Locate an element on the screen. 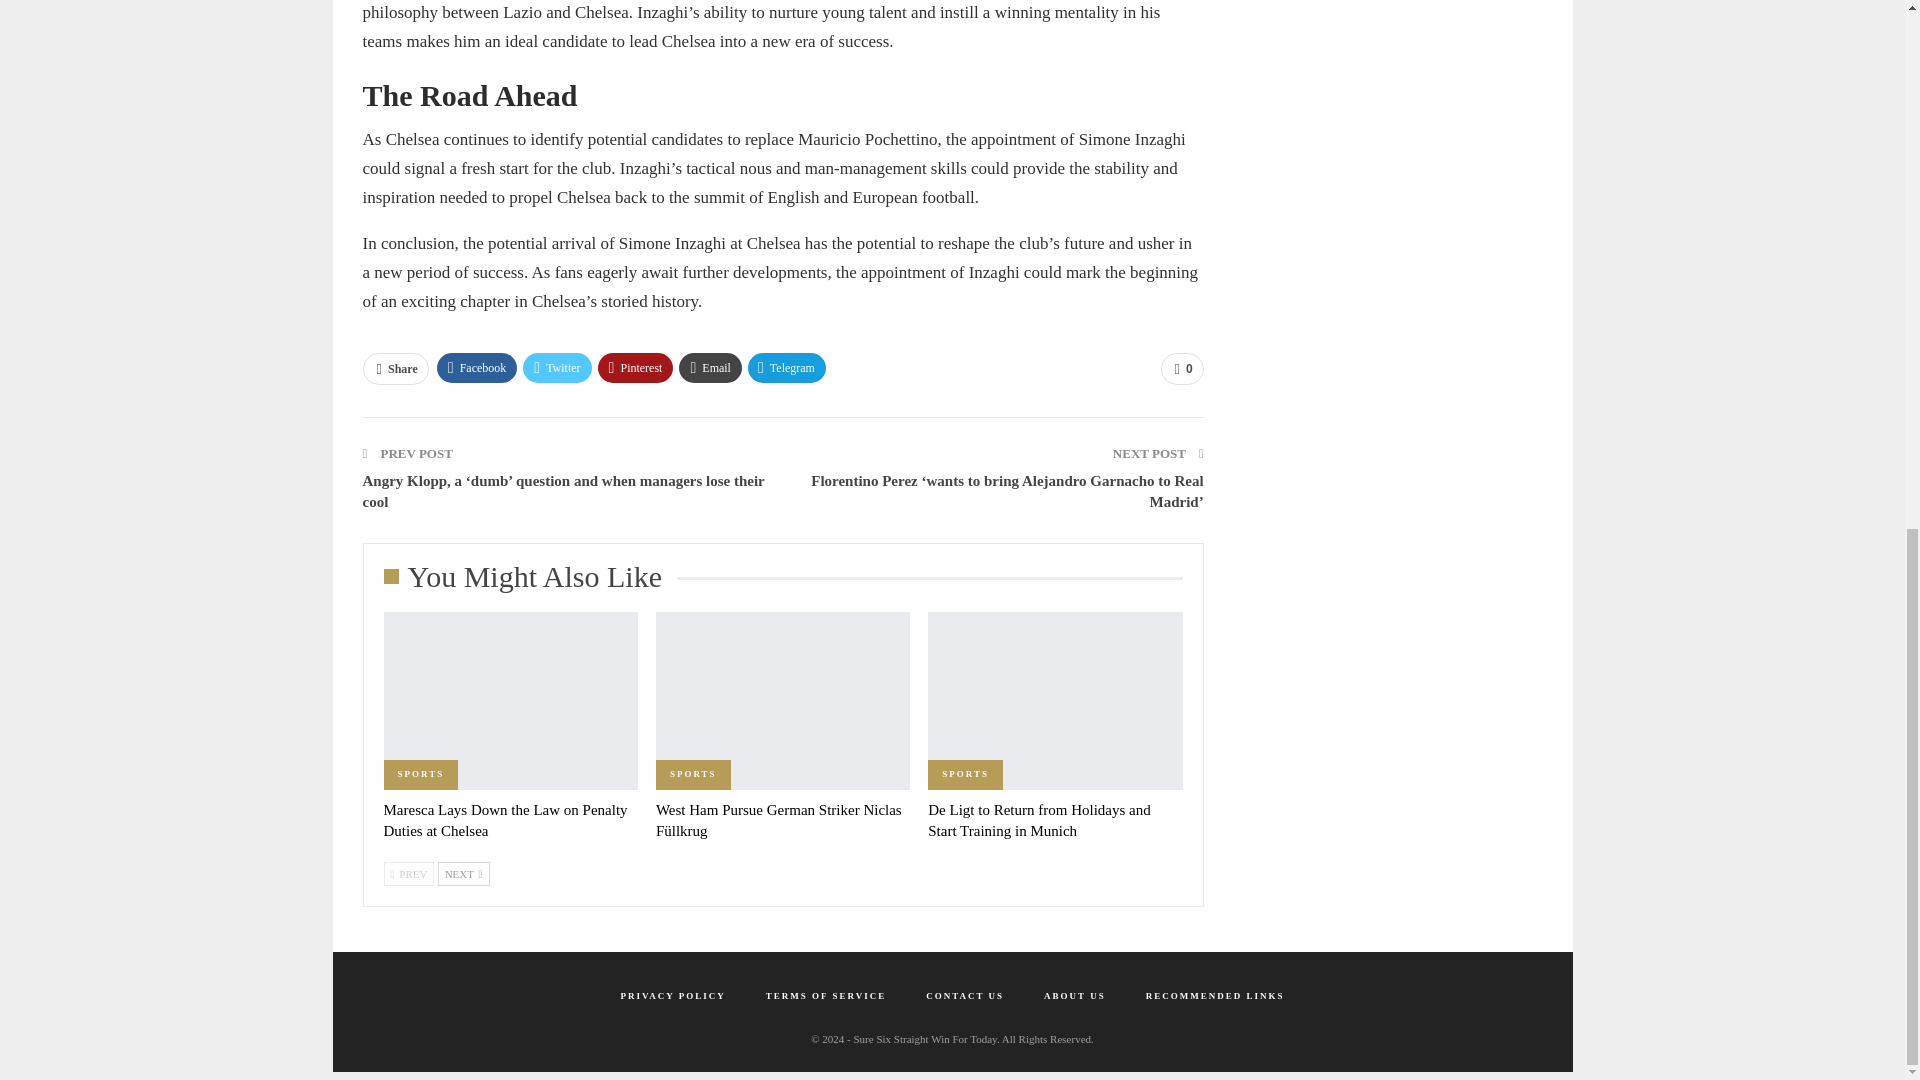 Image resolution: width=1920 pixels, height=1080 pixels. De Ligt to Return from Holidays and Start Training in Munich is located at coordinates (1038, 820).